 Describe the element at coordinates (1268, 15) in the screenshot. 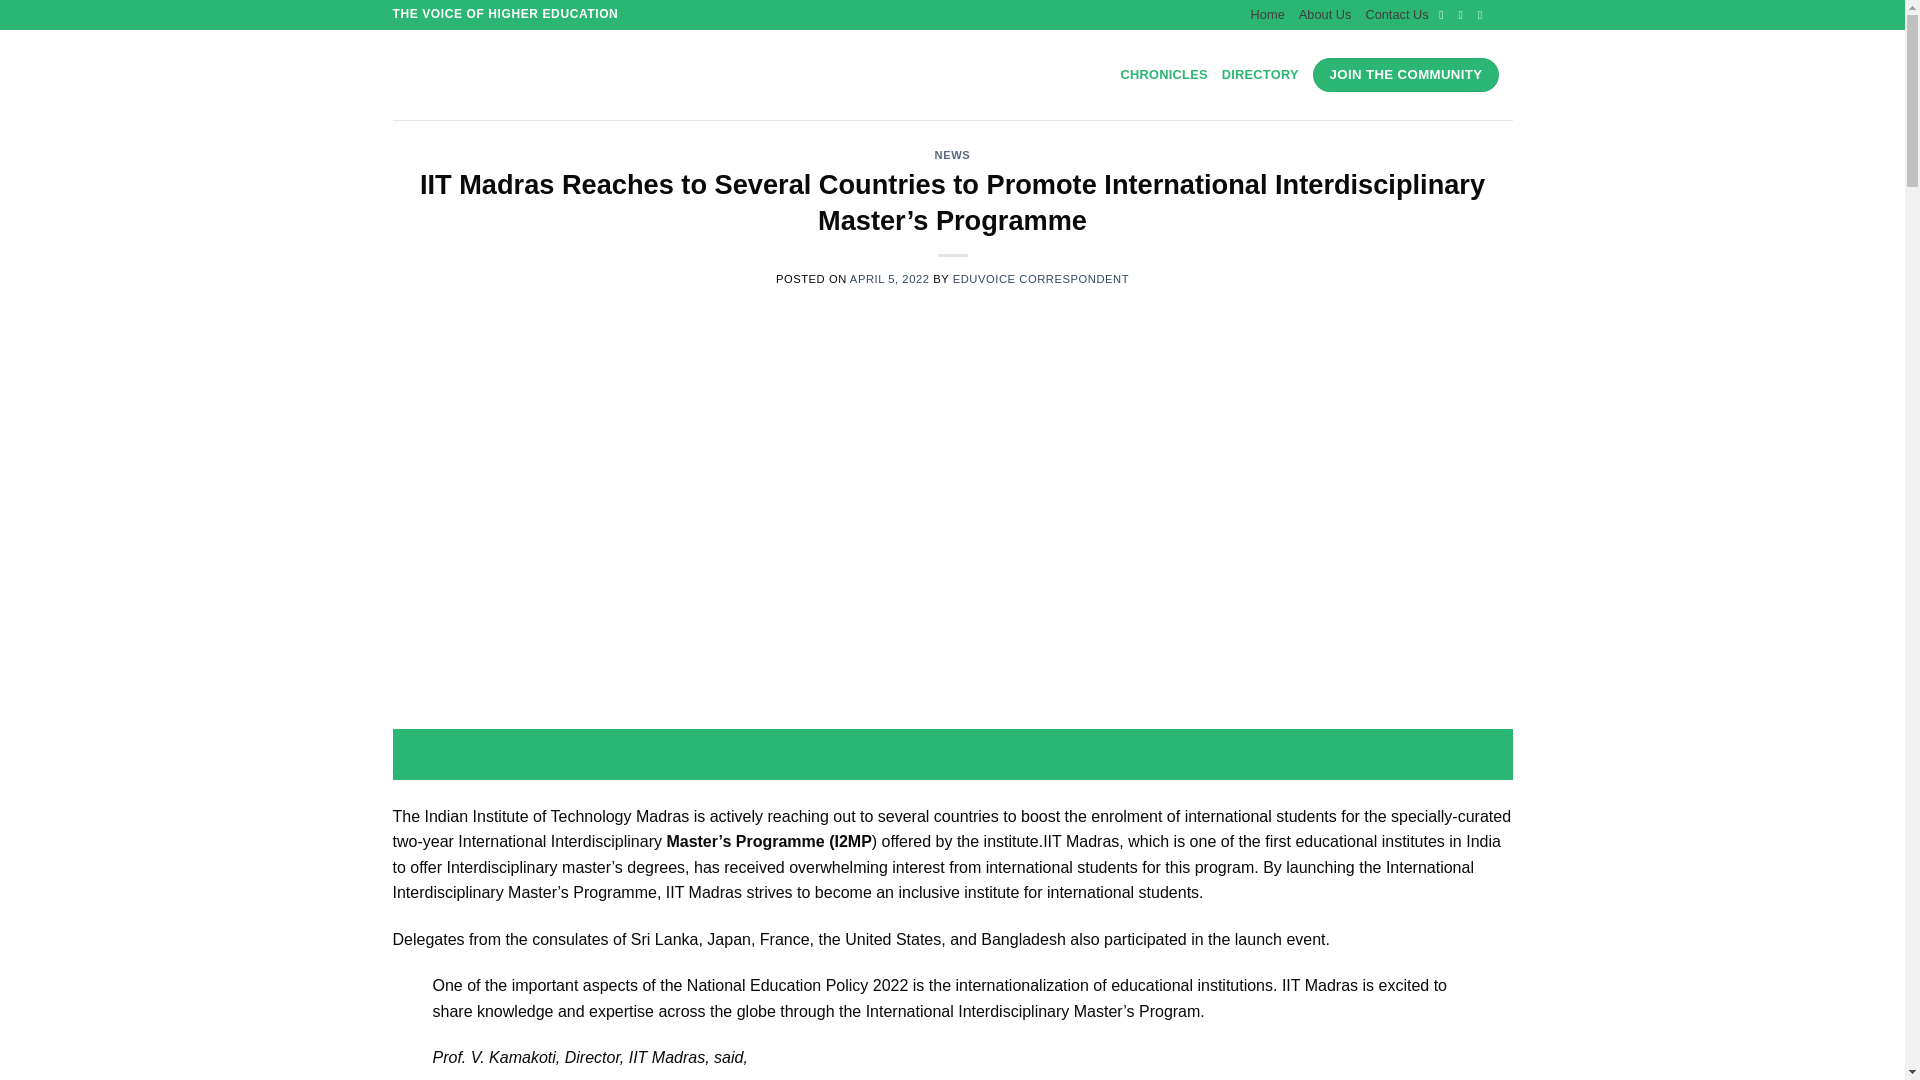

I see `Home` at that location.